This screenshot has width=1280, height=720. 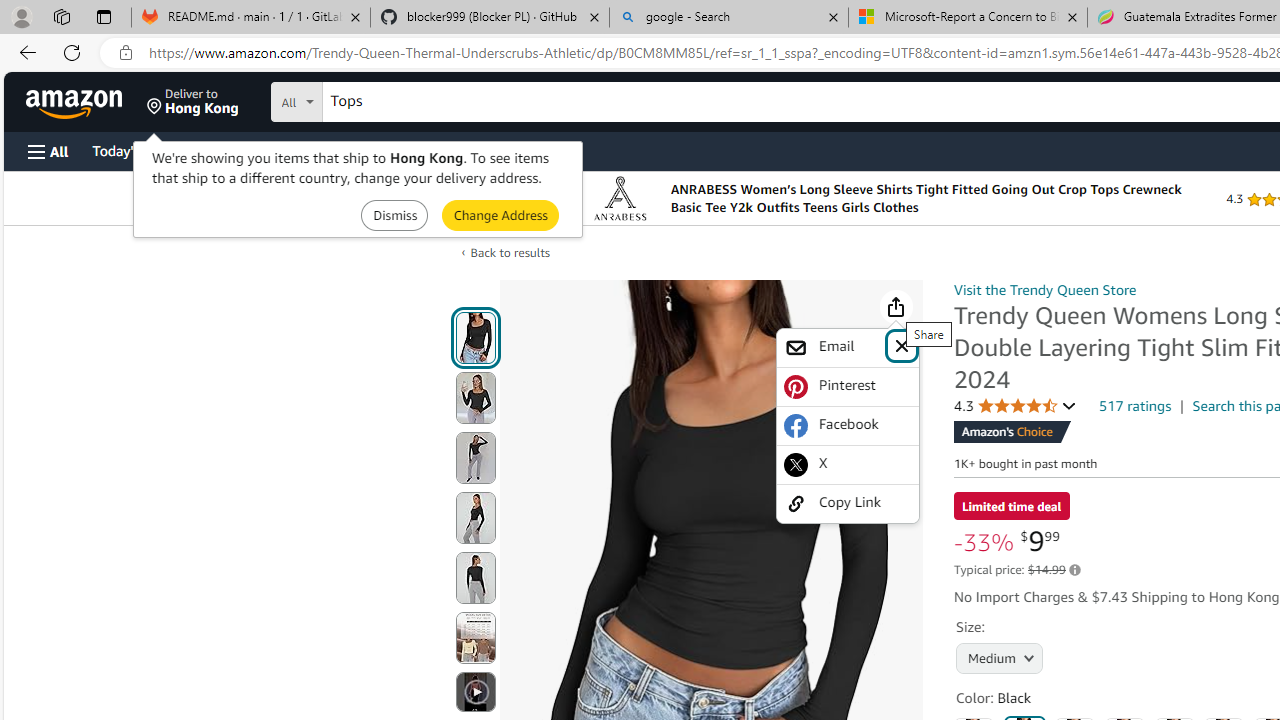 What do you see at coordinates (360, 150) in the screenshot?
I see `Registry` at bounding box center [360, 150].